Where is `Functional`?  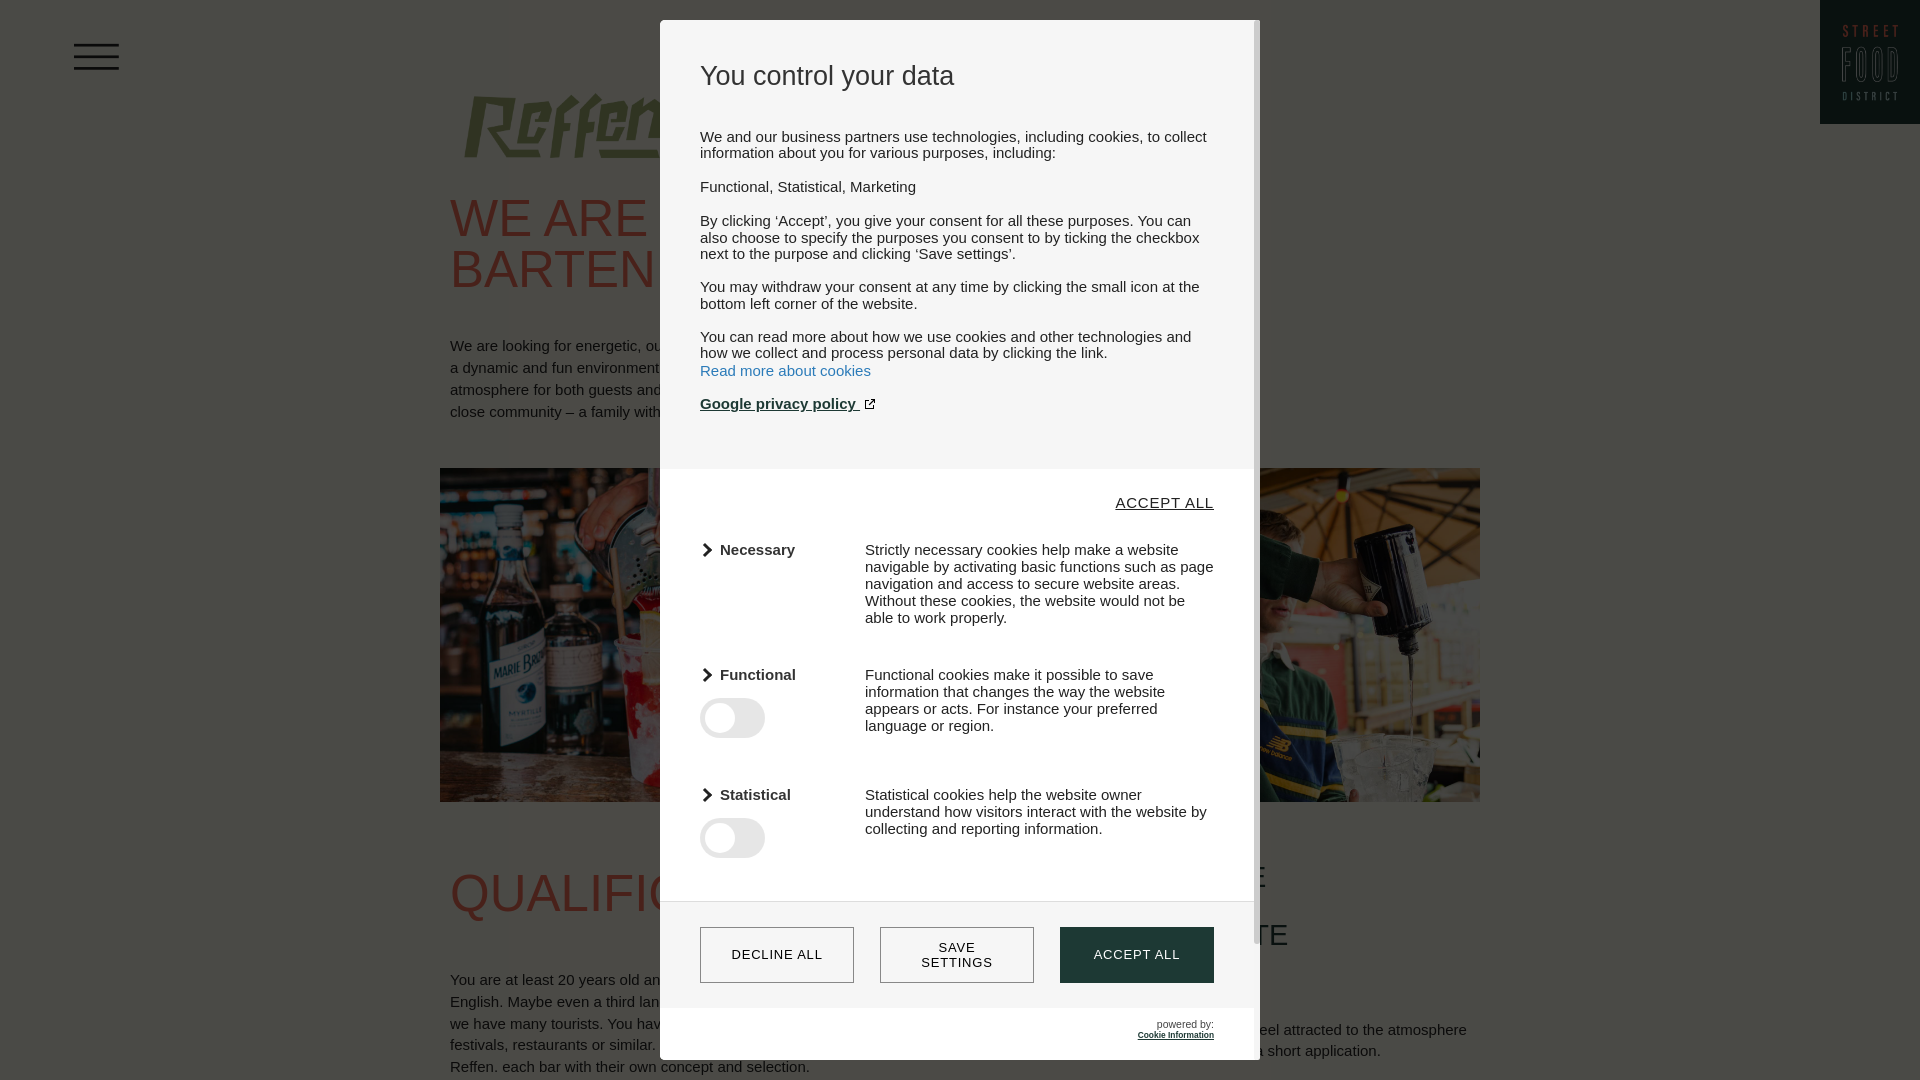
Functional is located at coordinates (770, 674).